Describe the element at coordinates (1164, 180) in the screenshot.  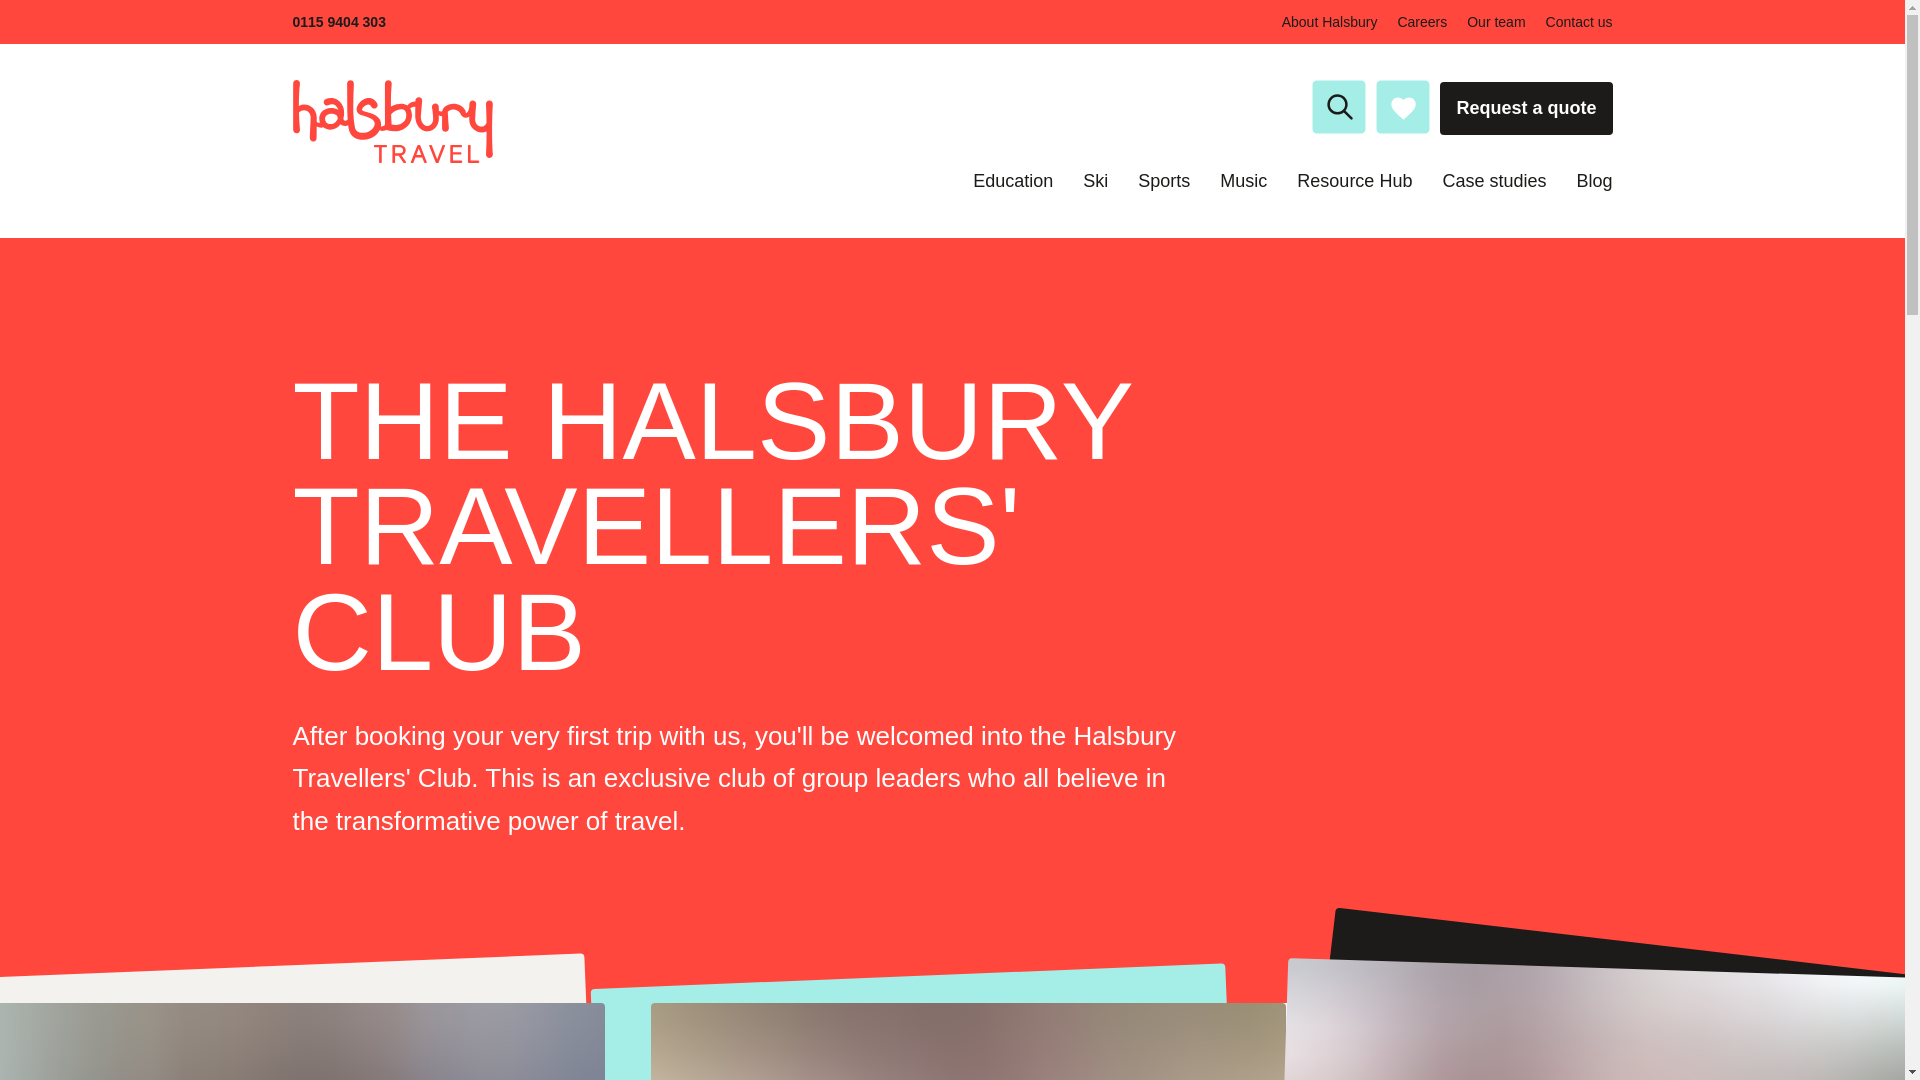
I see `Sports` at that location.